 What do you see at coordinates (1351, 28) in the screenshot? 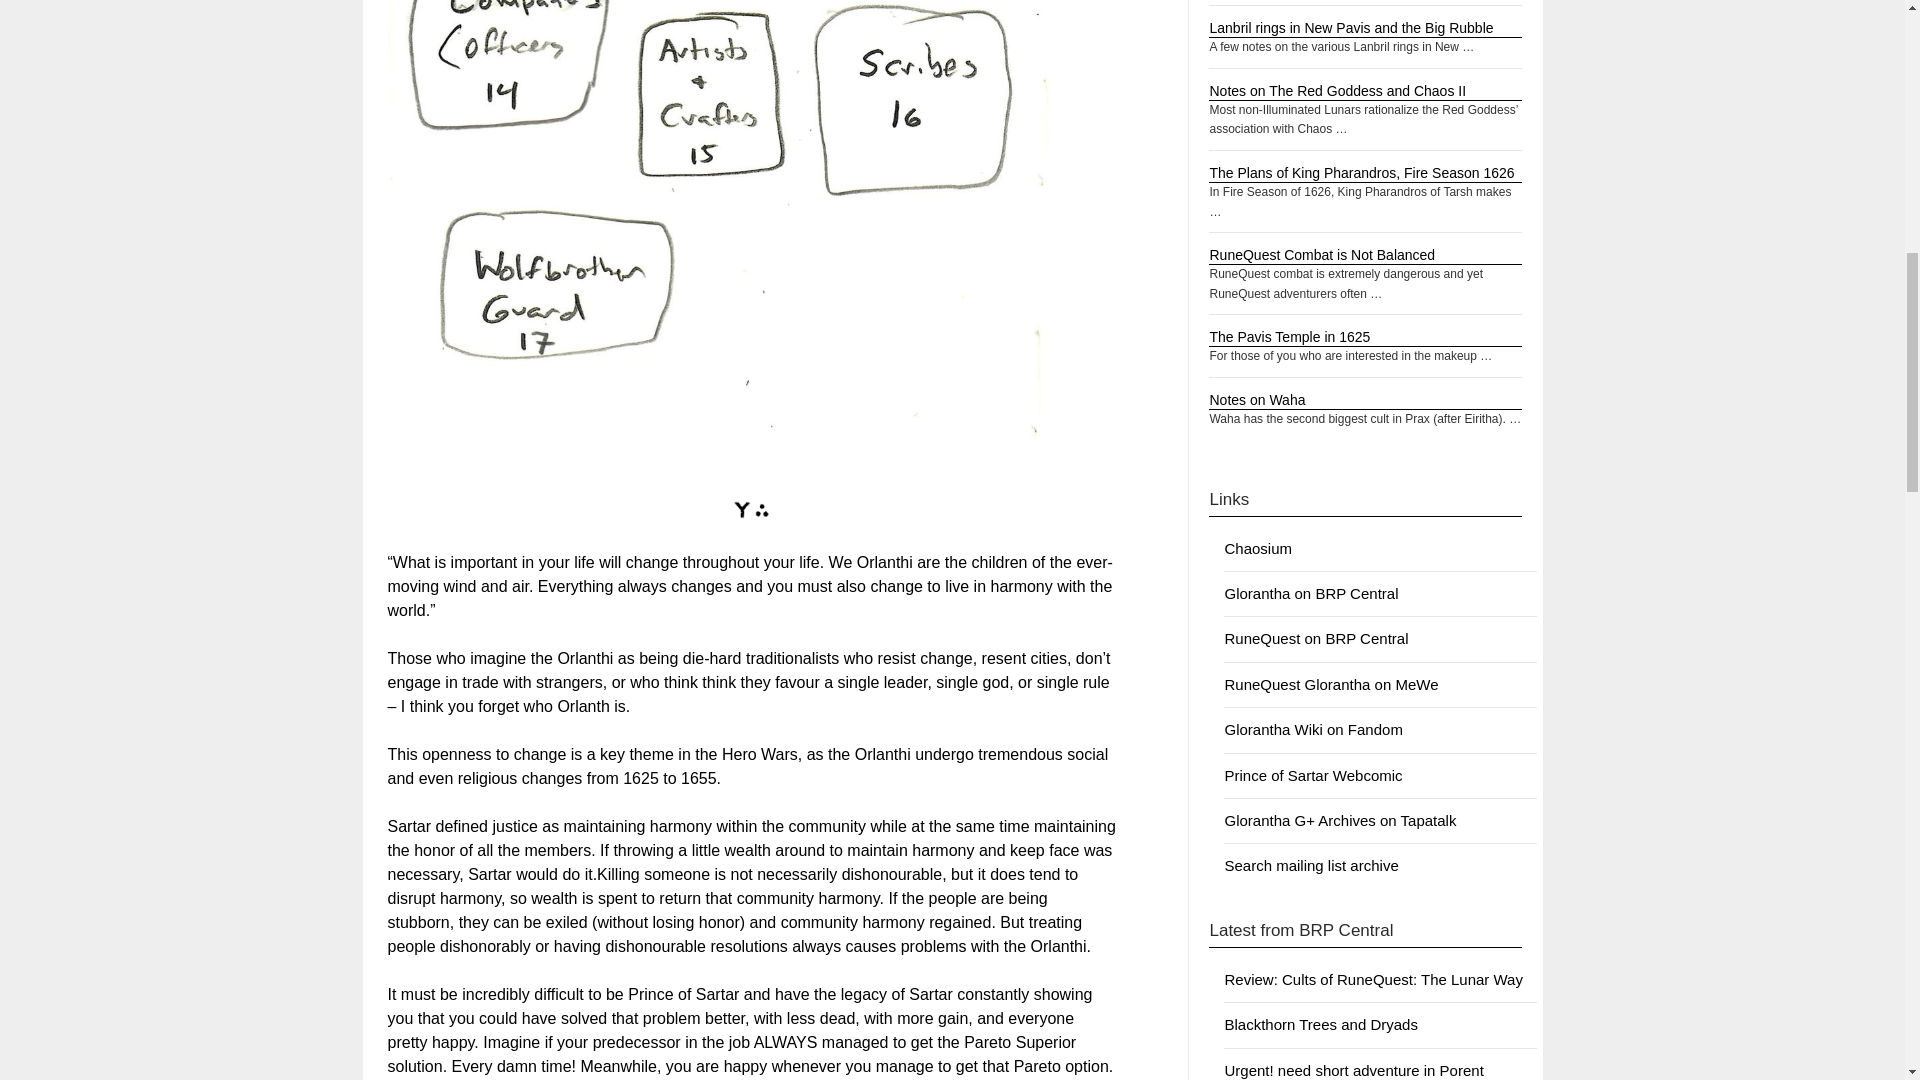
I see `Lanbril rings in New Pavis and the Big Rubble` at bounding box center [1351, 28].